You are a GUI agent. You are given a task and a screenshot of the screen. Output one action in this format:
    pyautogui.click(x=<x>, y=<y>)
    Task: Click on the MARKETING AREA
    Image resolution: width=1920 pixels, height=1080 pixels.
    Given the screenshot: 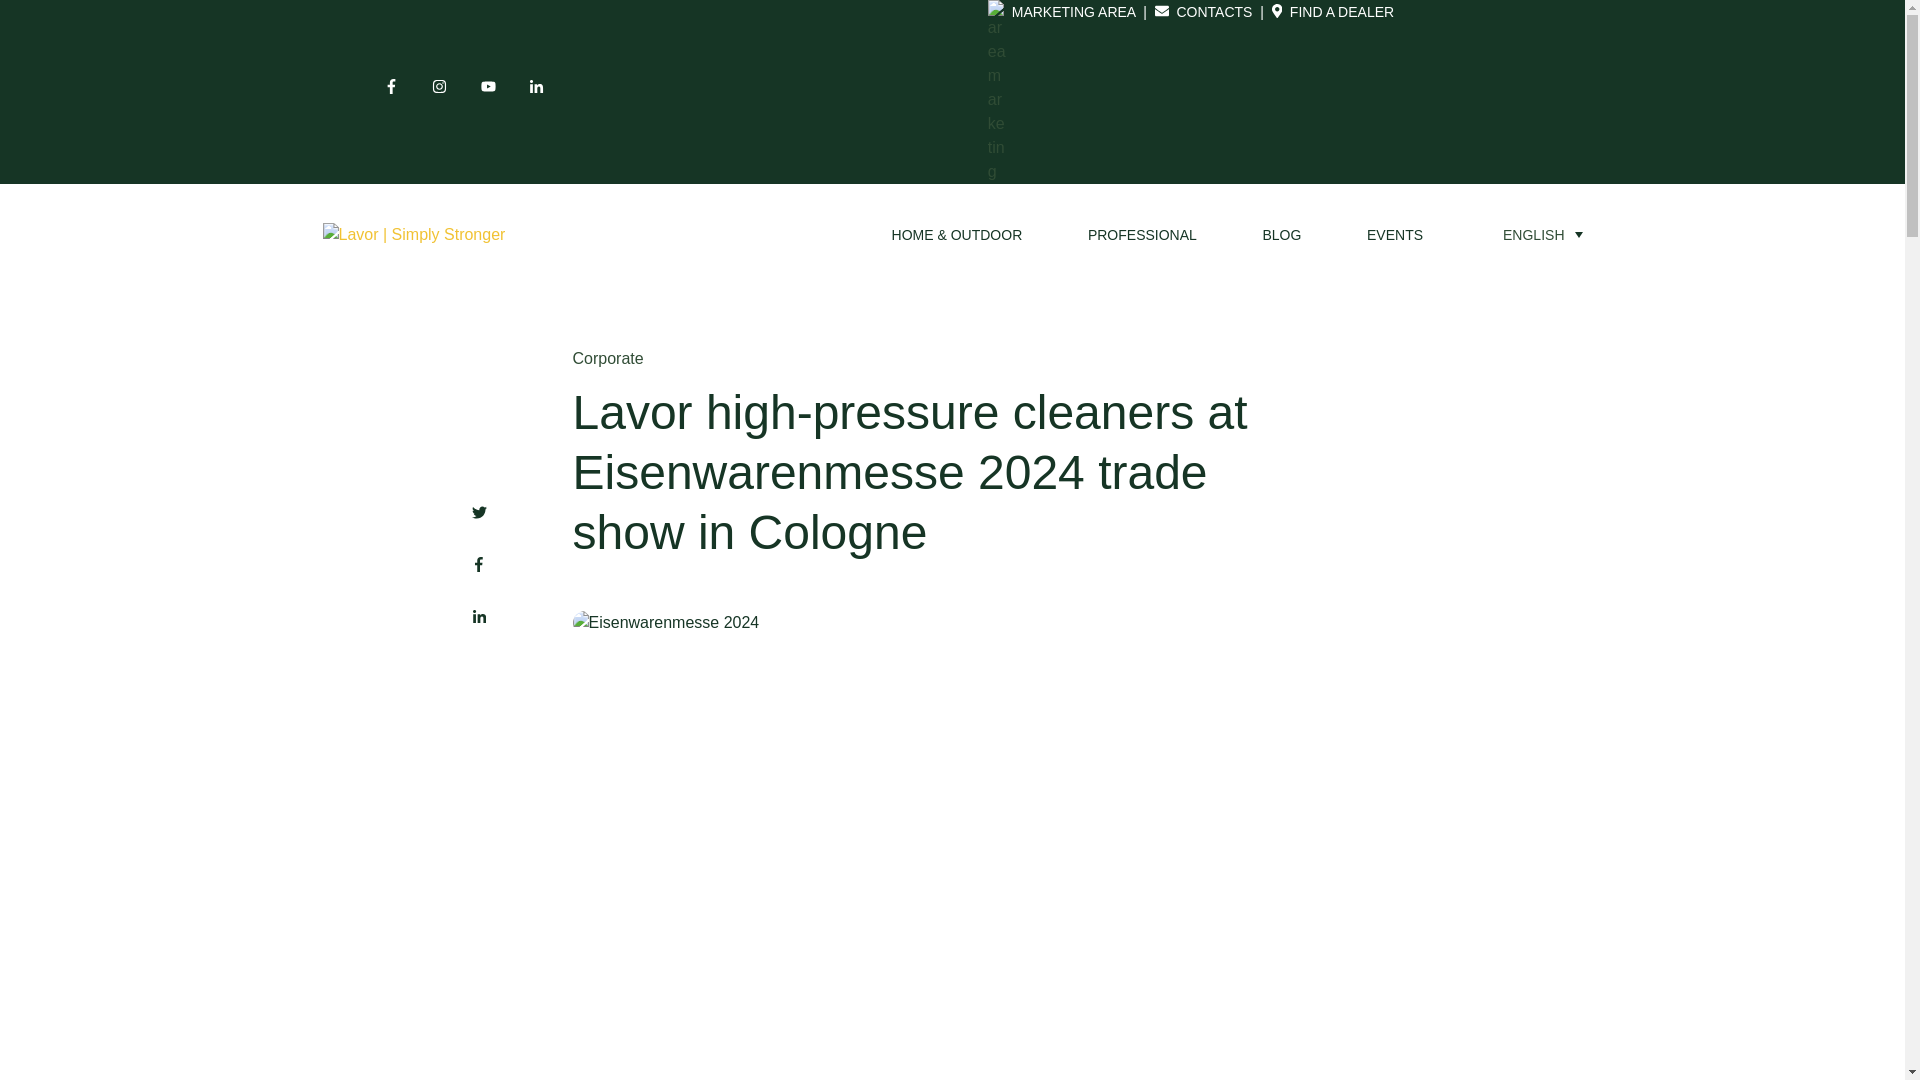 What is the action you would take?
    pyautogui.click(x=1074, y=12)
    